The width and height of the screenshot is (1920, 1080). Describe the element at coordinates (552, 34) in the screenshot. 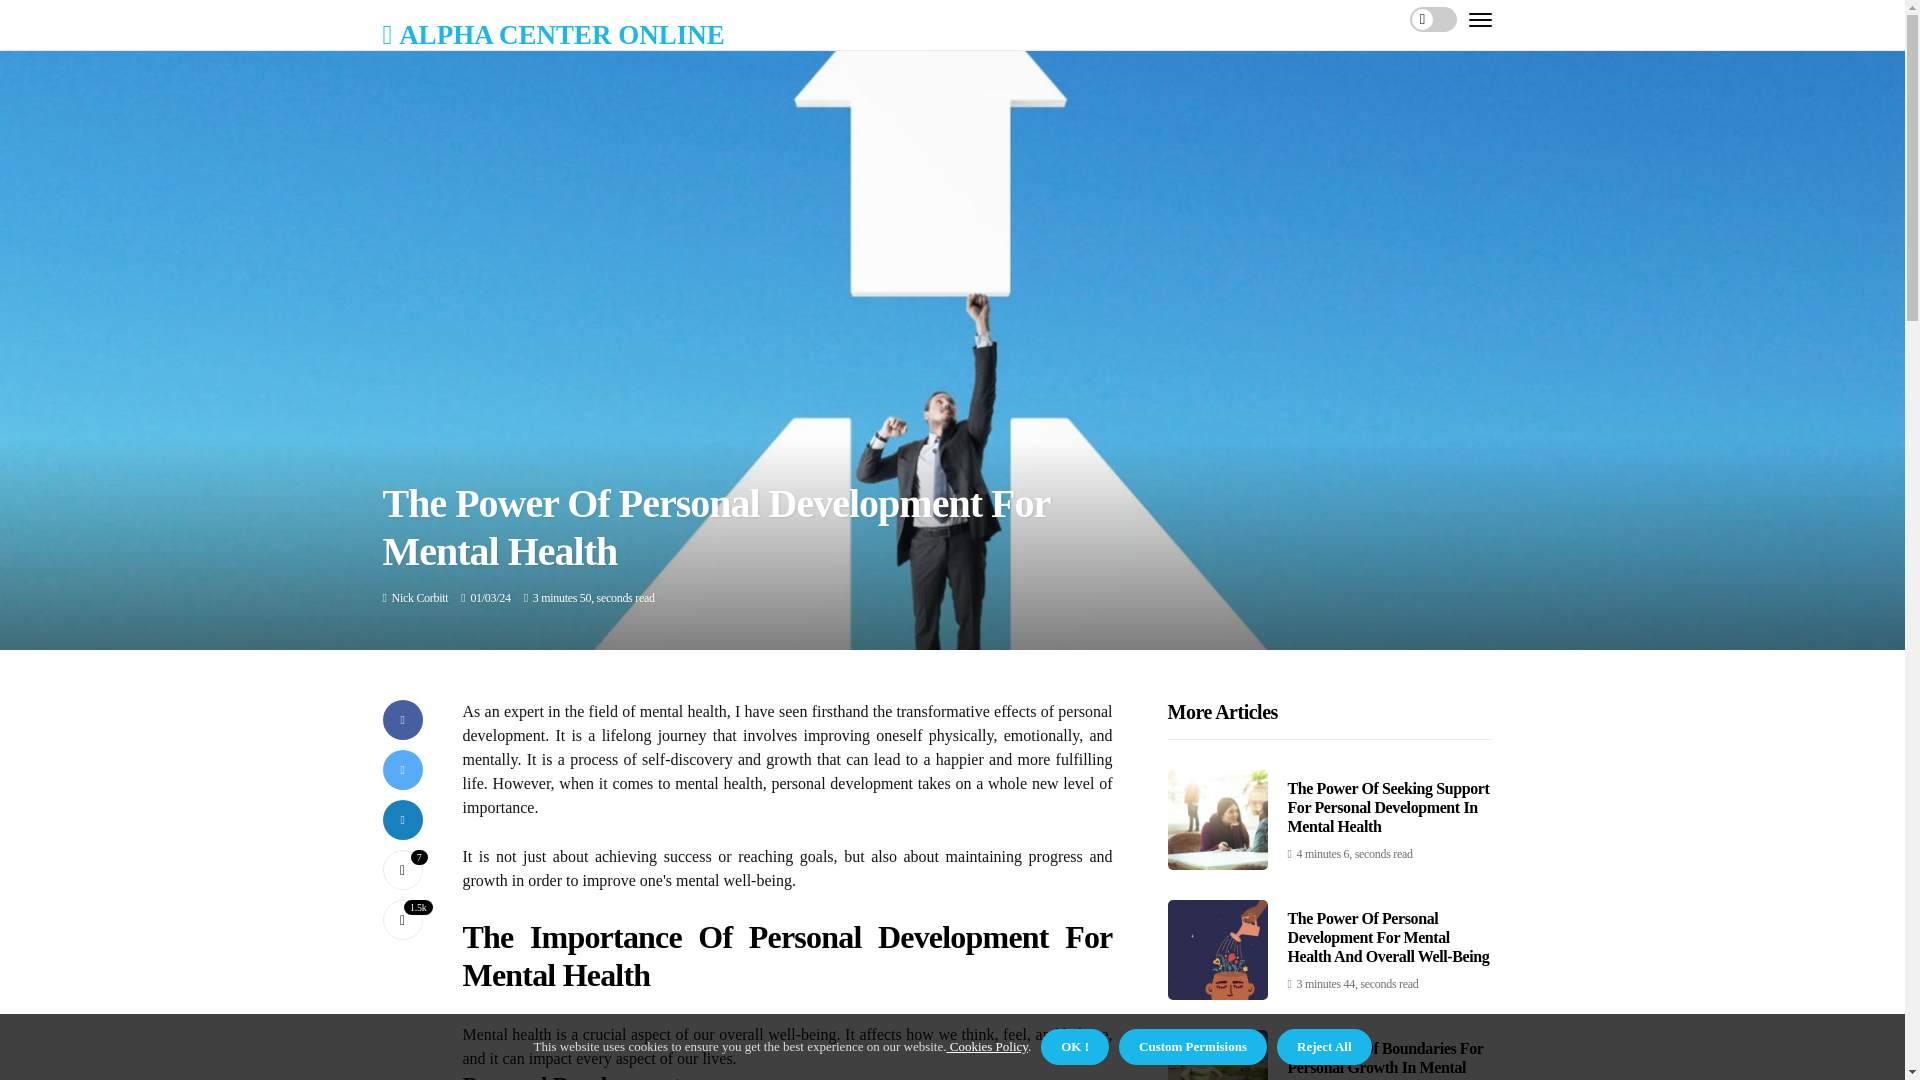

I see `ALPHA CENTER ONLINE` at that location.